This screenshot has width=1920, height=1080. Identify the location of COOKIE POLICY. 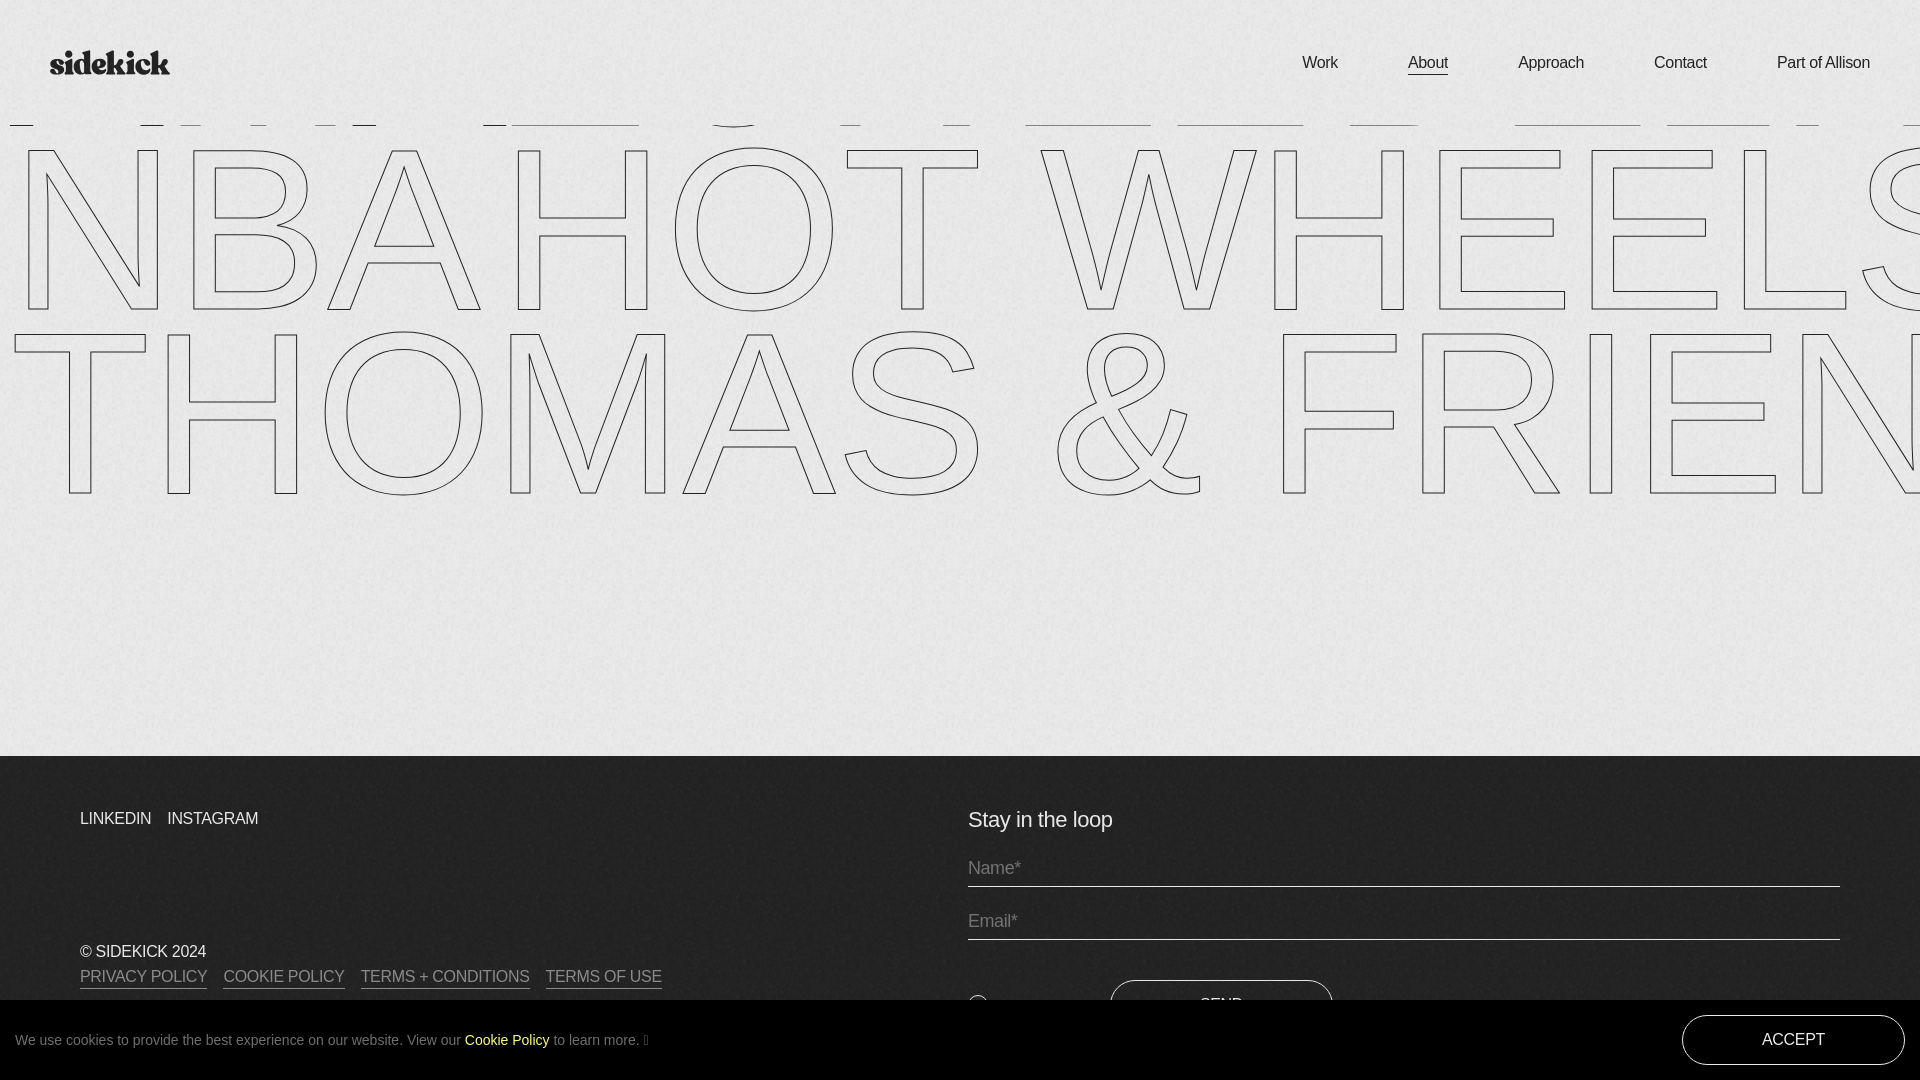
(282, 974).